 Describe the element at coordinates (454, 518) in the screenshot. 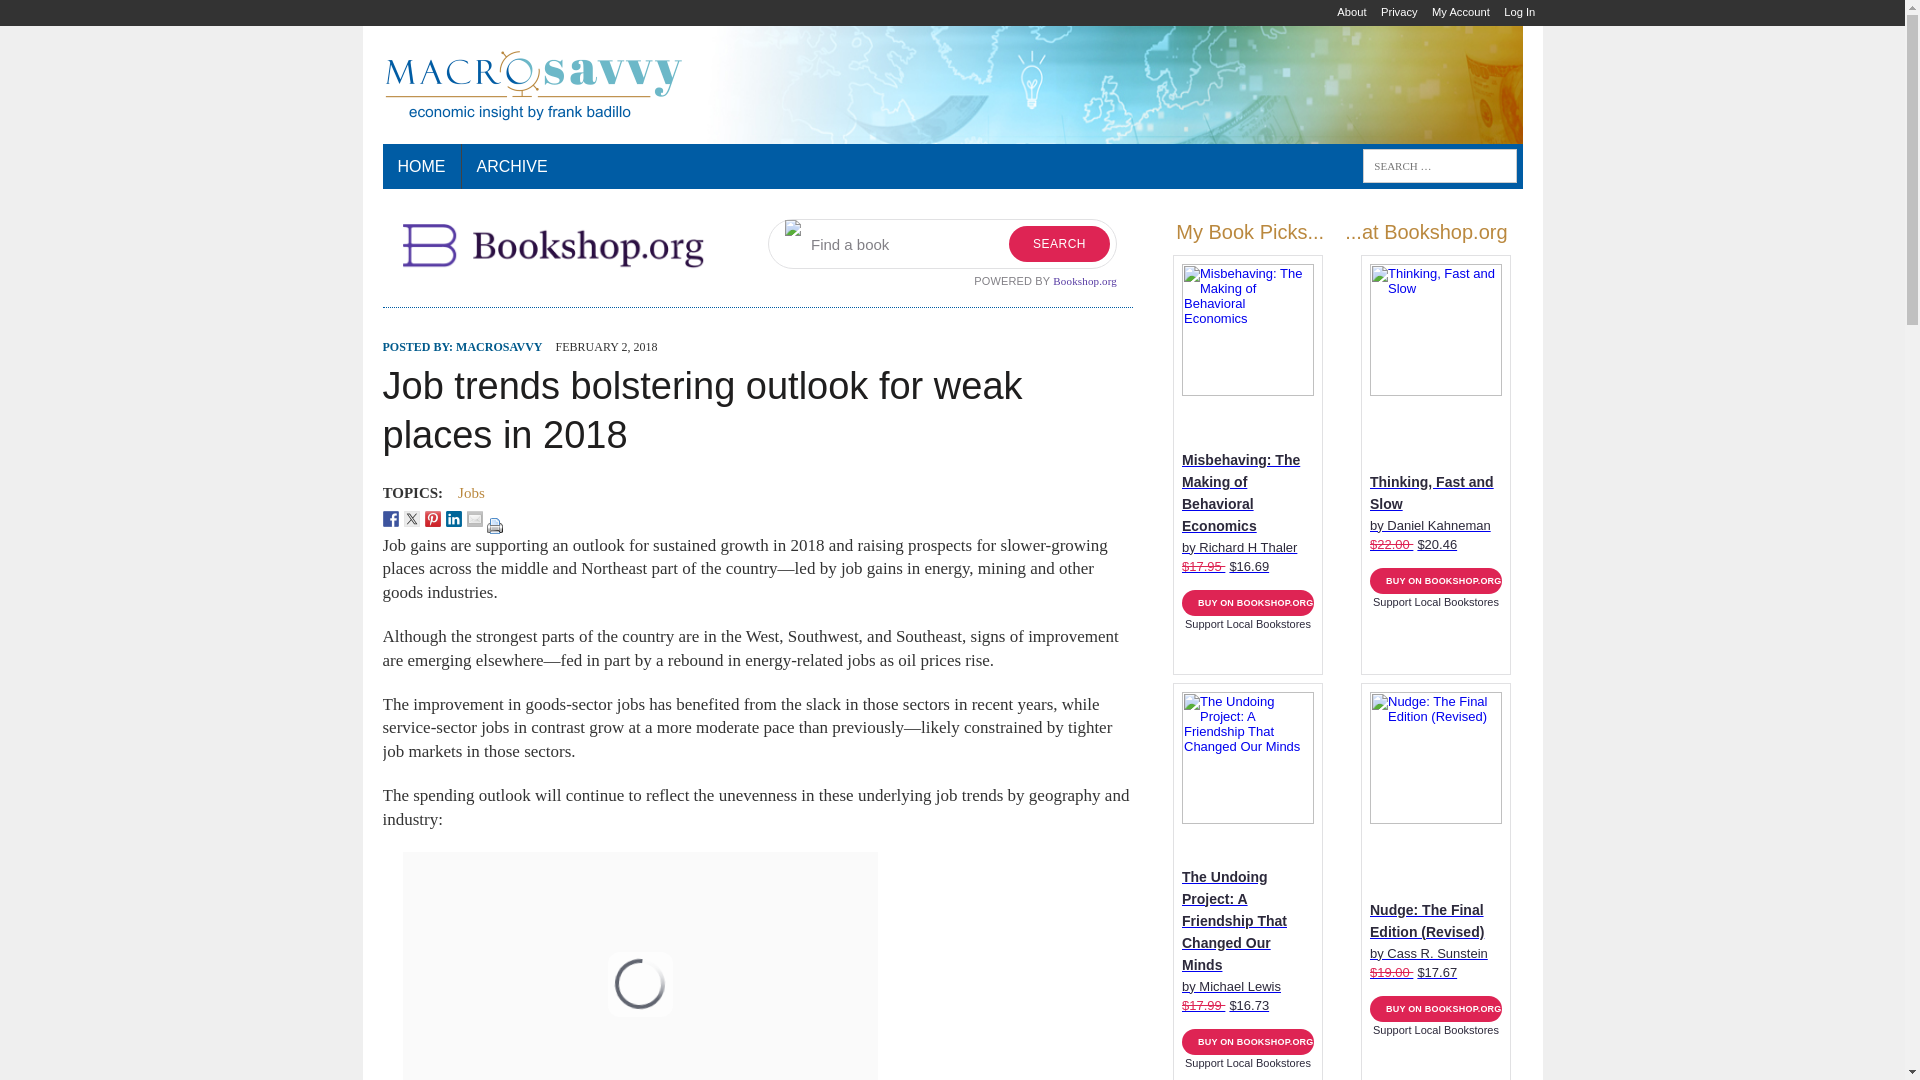

I see `Share on Linkedin` at that location.